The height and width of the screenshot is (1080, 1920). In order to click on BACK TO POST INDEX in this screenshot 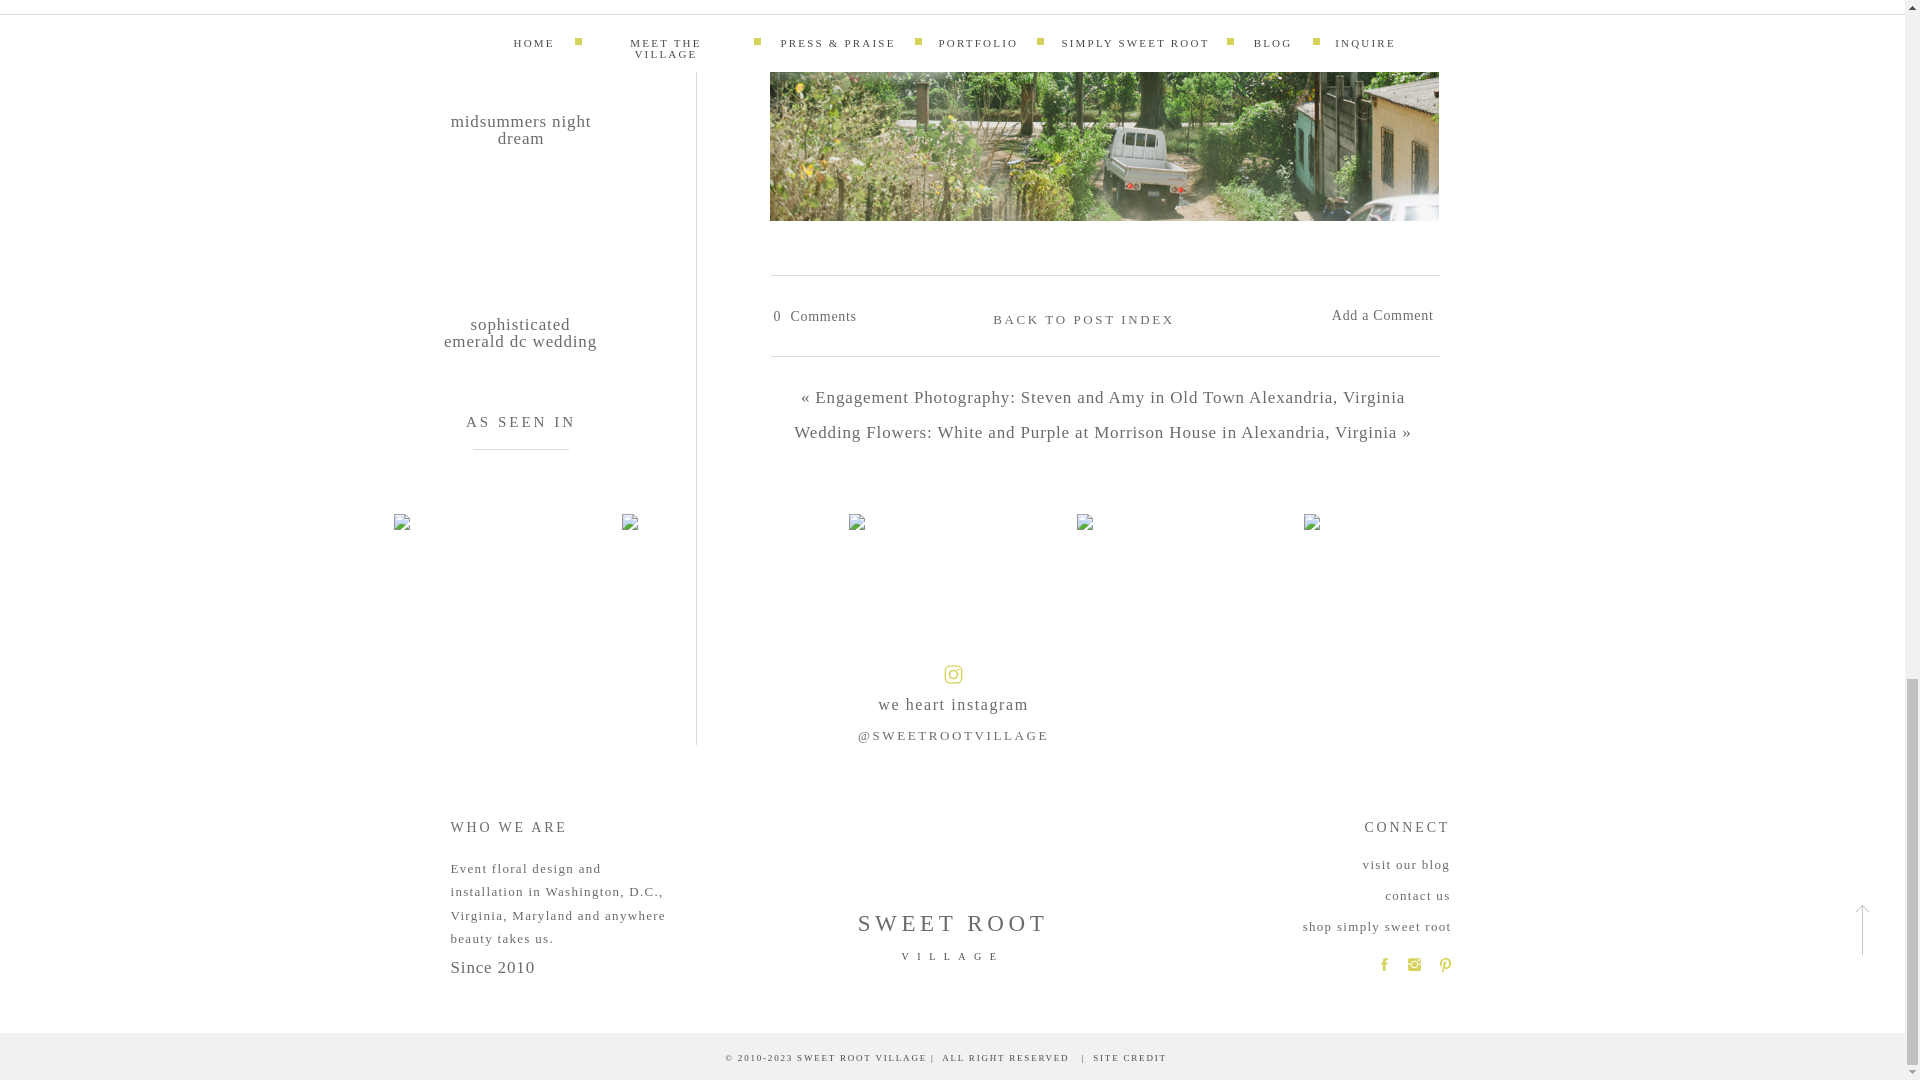, I will do `click(1084, 328)`.